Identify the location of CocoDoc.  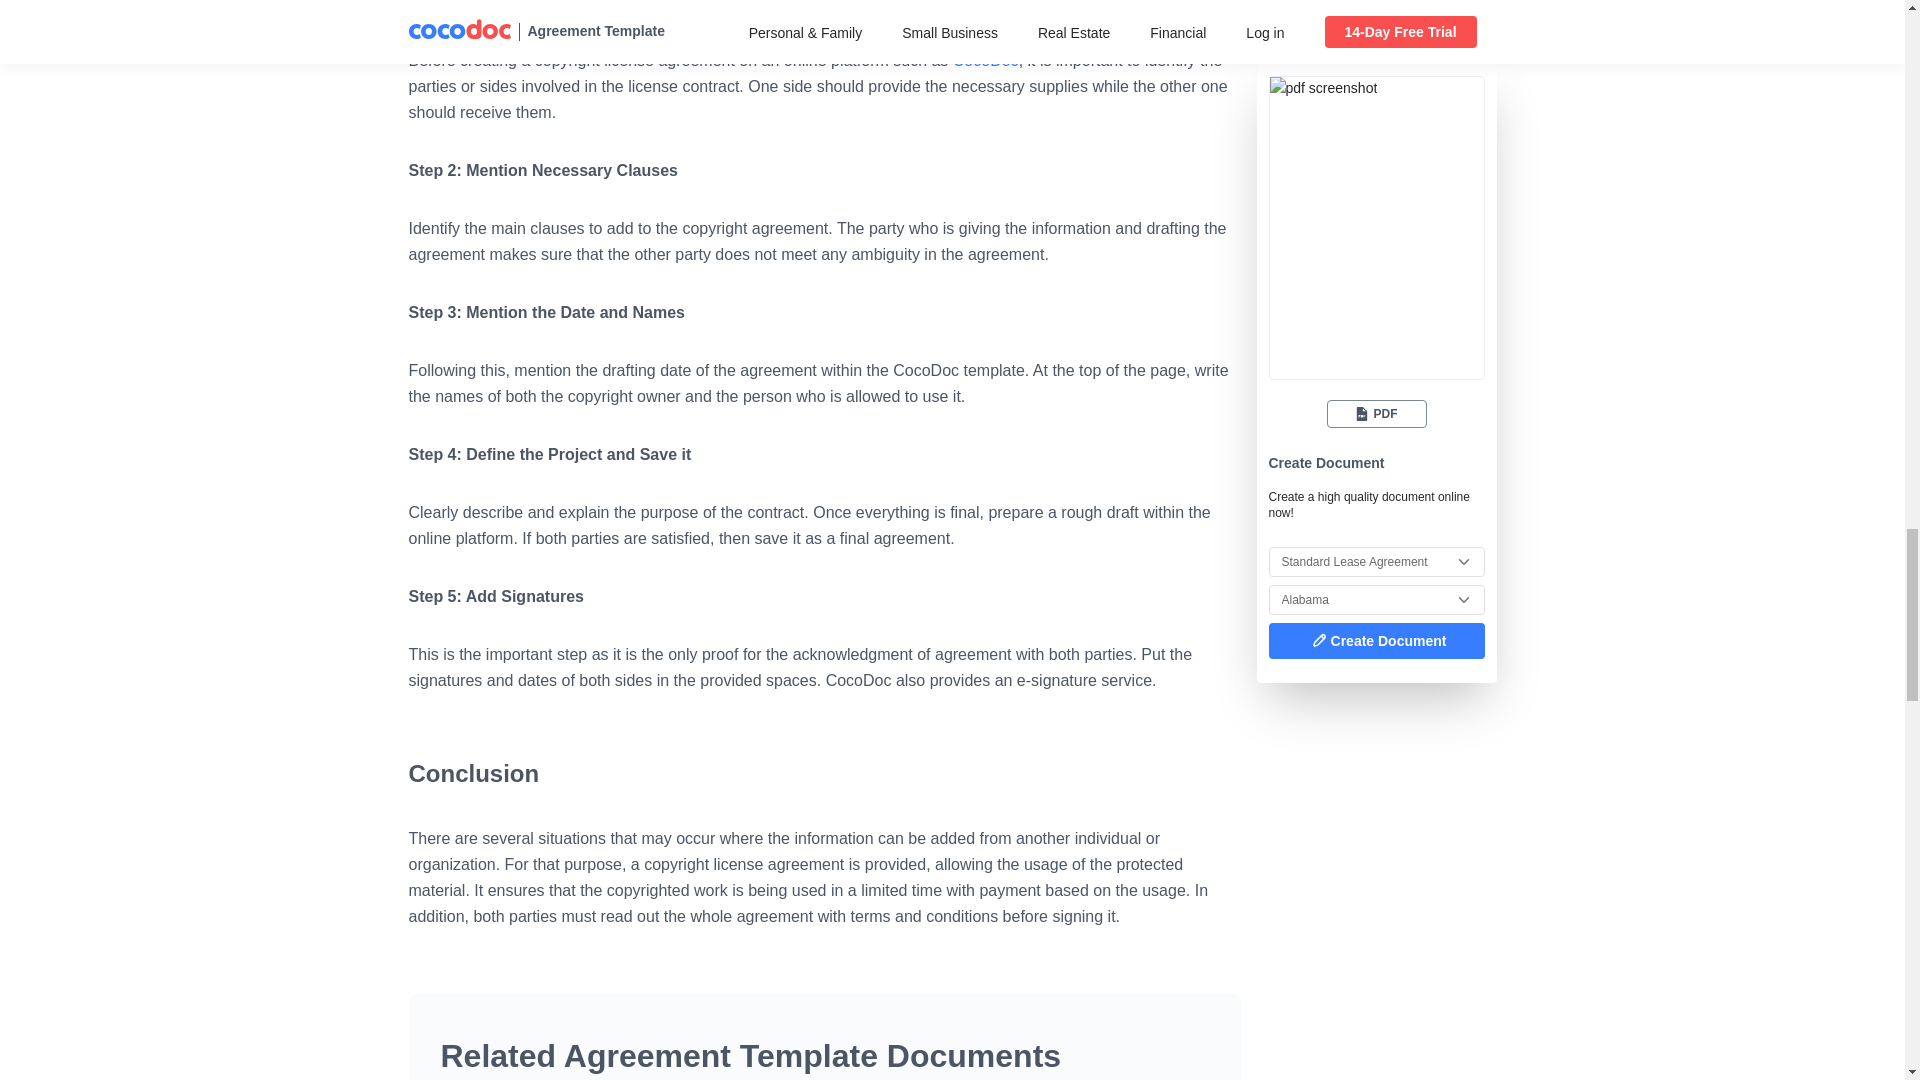
(986, 60).